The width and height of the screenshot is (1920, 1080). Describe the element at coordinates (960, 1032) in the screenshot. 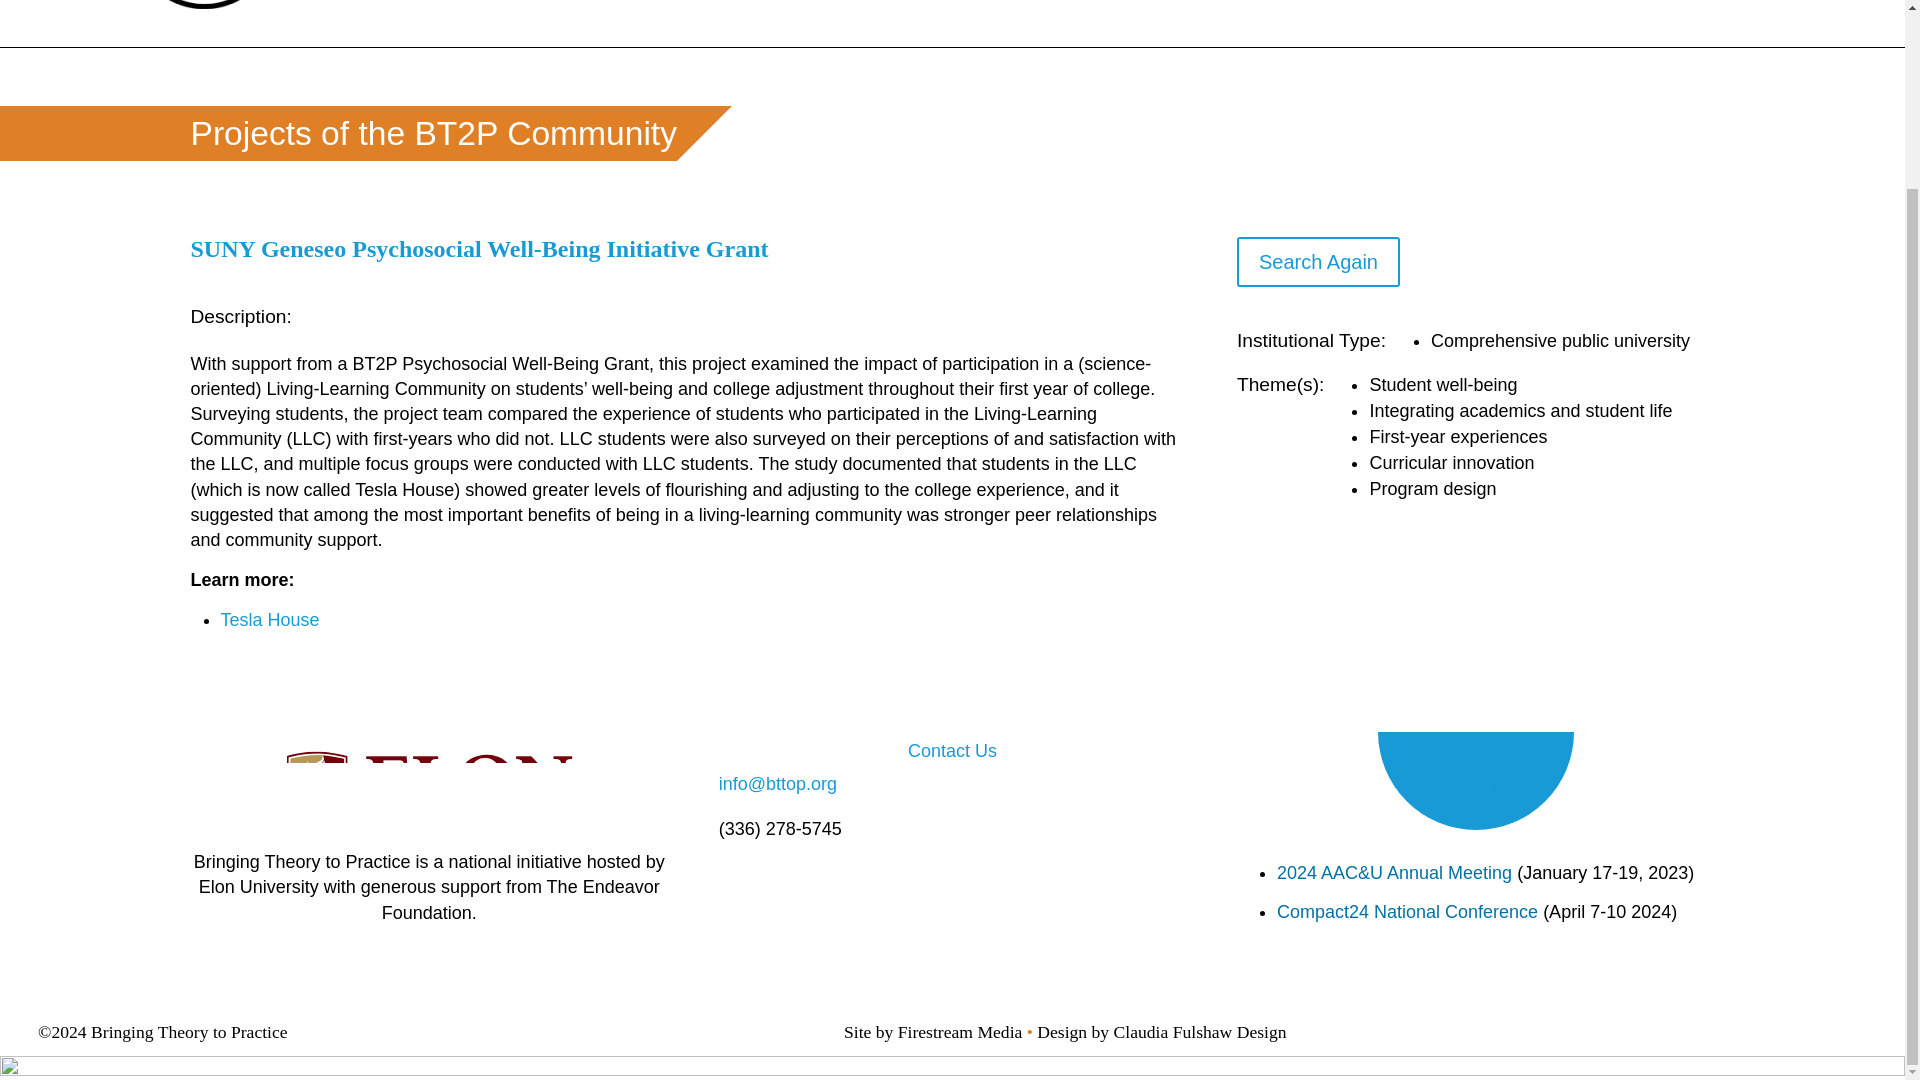

I see `Firestream Media` at that location.